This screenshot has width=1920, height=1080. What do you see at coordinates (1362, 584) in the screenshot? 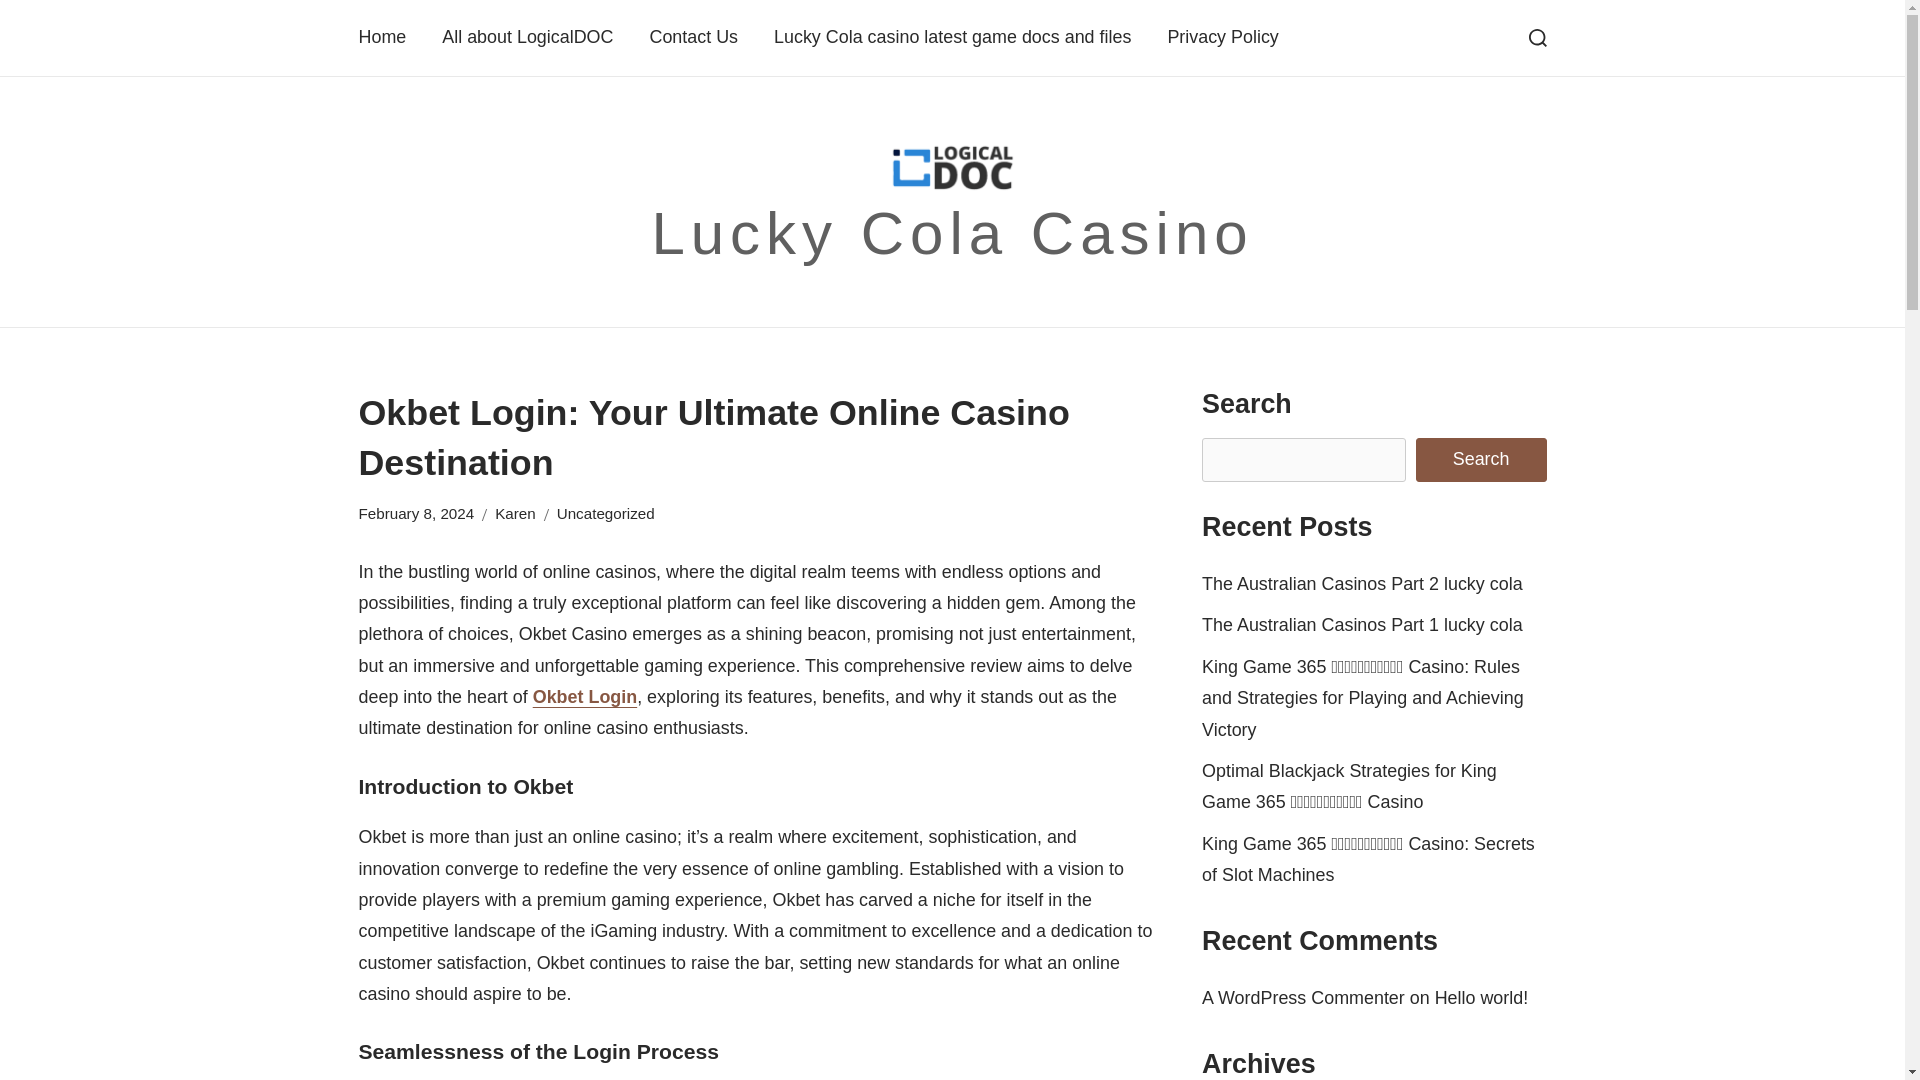
I see `The Australian Casinos Part 2 lucky cola` at bounding box center [1362, 584].